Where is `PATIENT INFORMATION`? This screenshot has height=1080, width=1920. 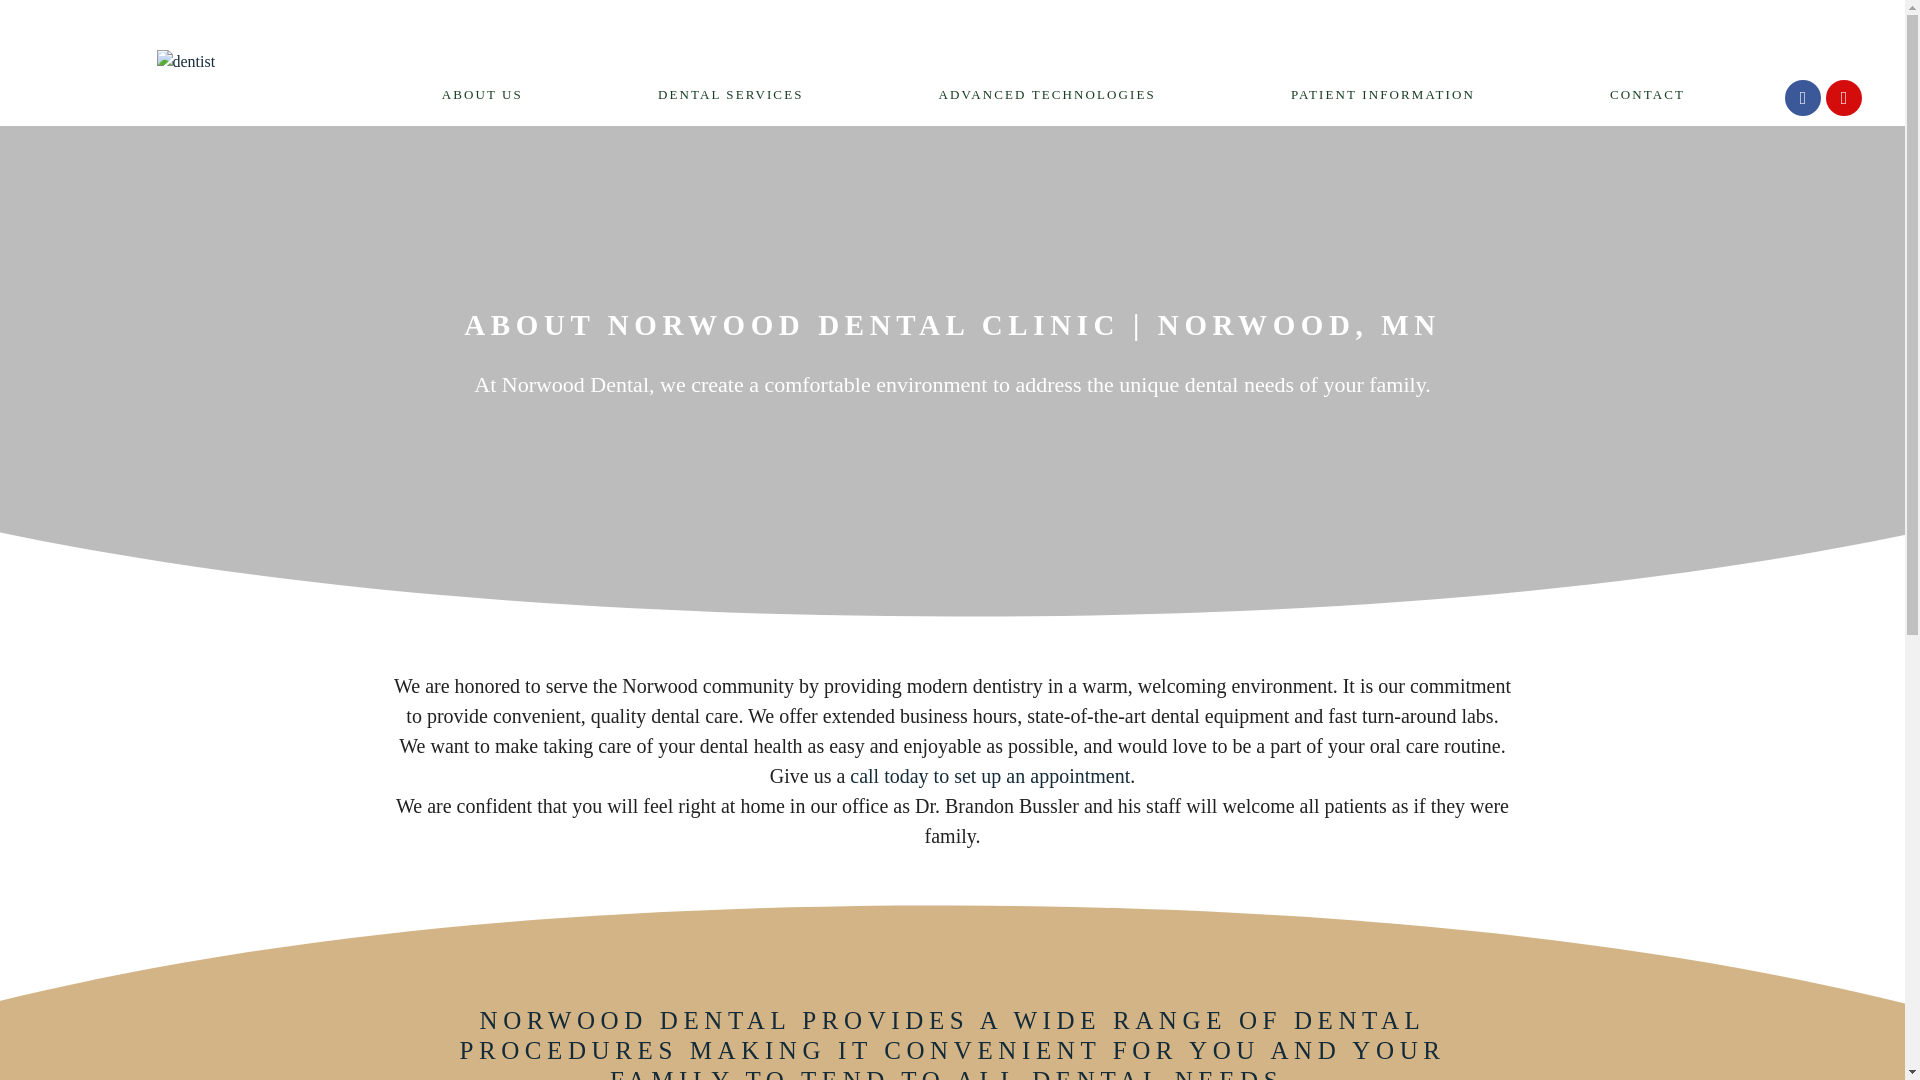
PATIENT INFORMATION is located at coordinates (1388, 94).